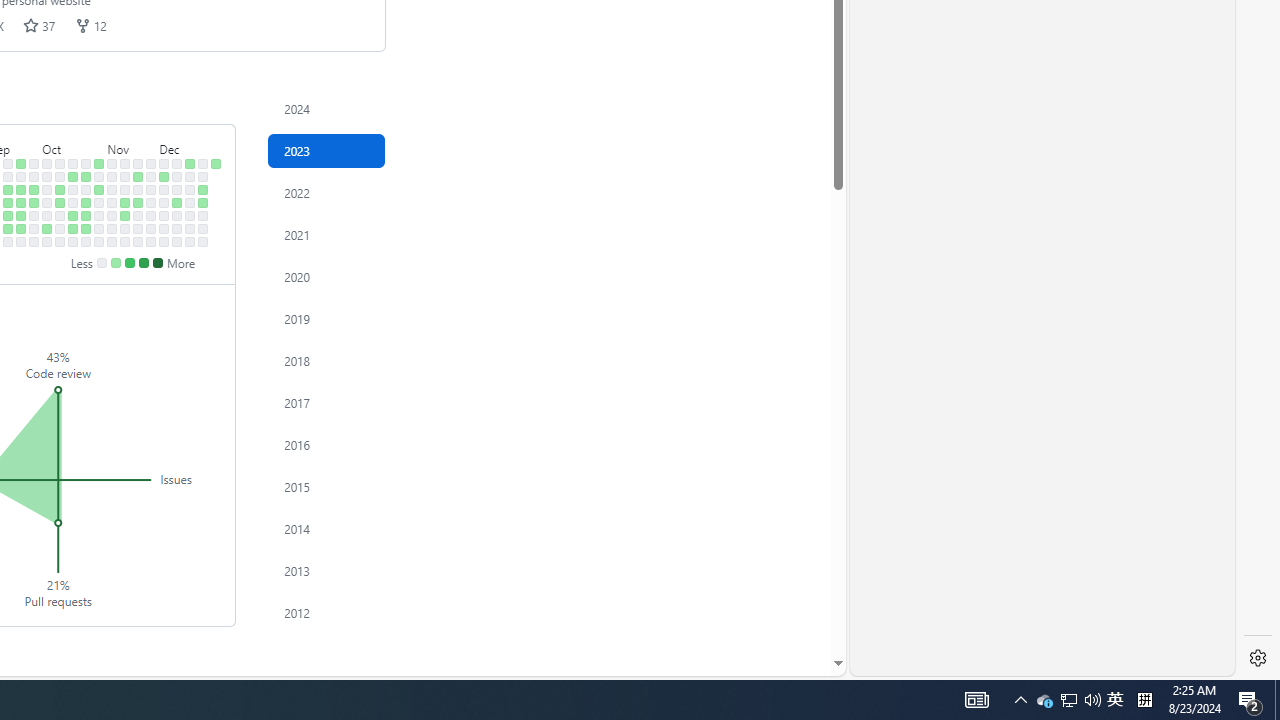  What do you see at coordinates (47, 216) in the screenshot?
I see `No contributions on October 5th.` at bounding box center [47, 216].